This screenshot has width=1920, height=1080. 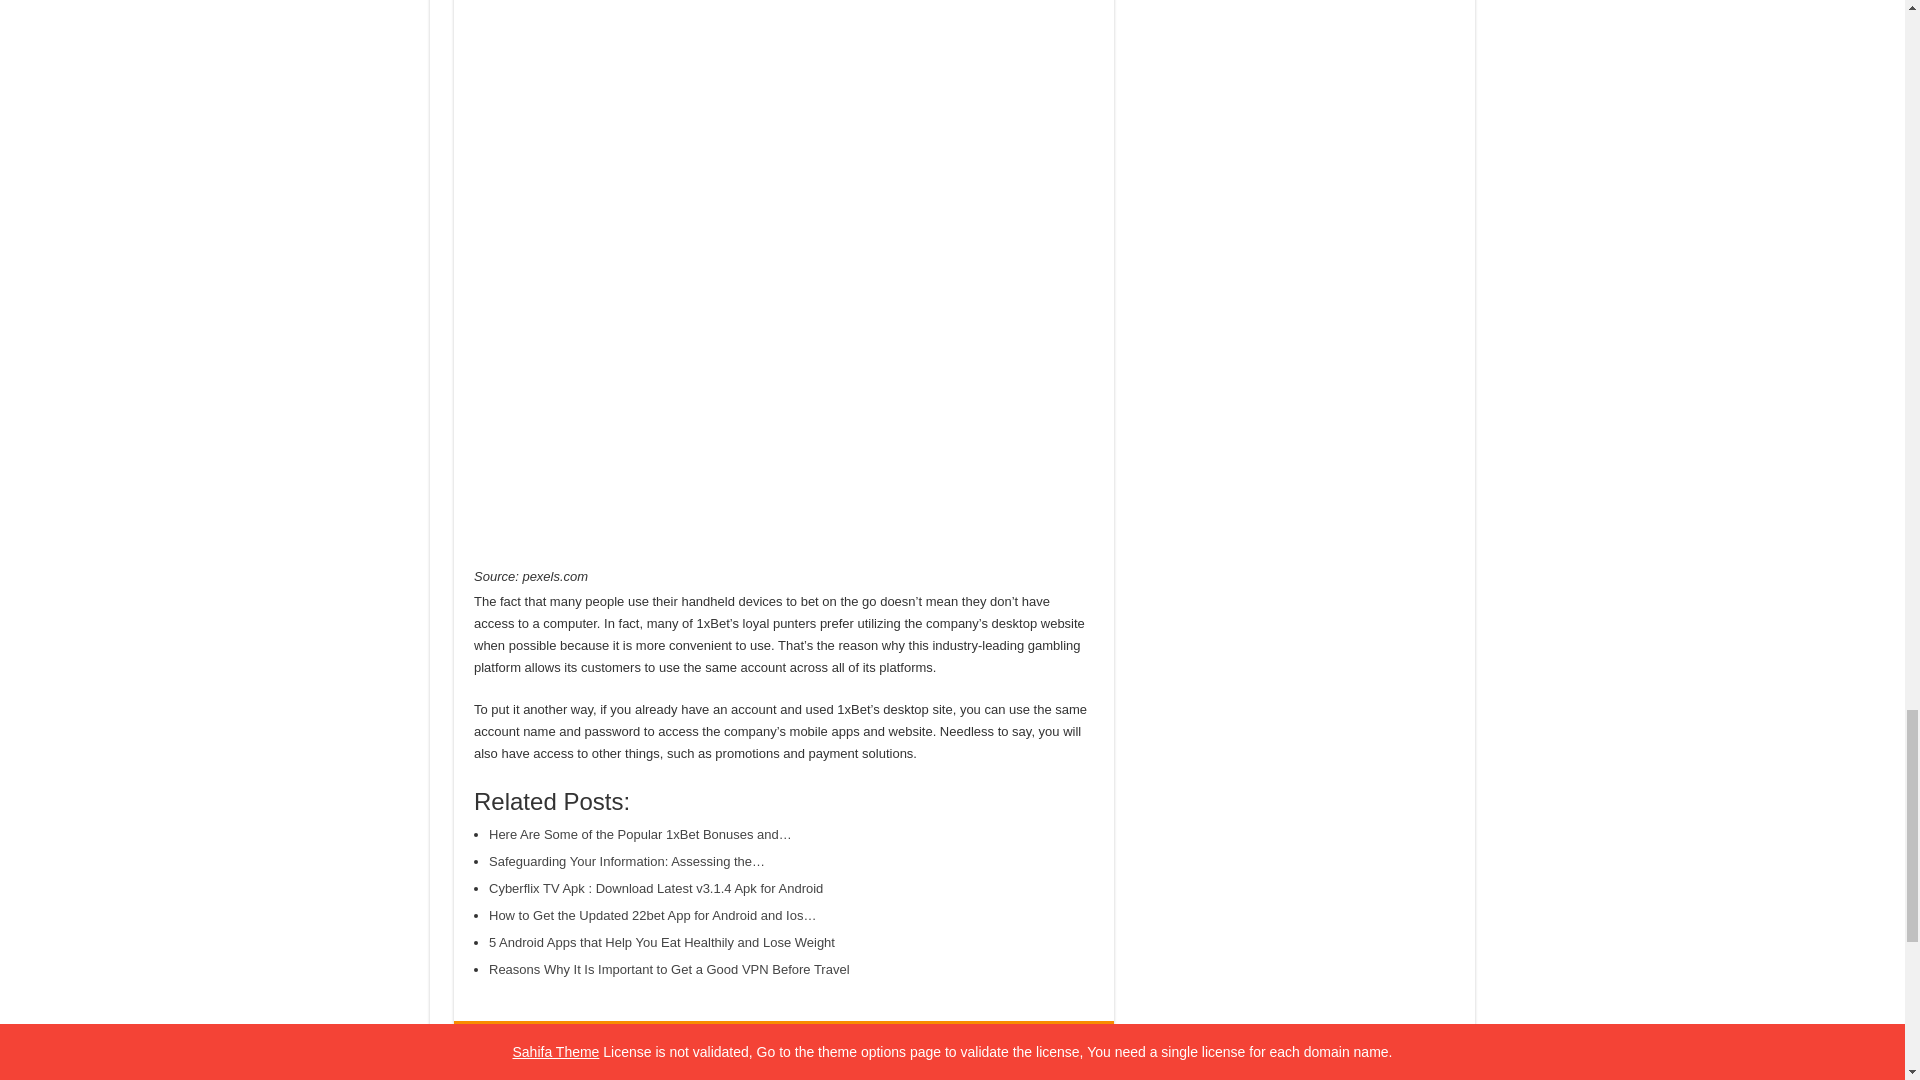 What do you see at coordinates (770, 1044) in the screenshot?
I see `IOS` at bounding box center [770, 1044].